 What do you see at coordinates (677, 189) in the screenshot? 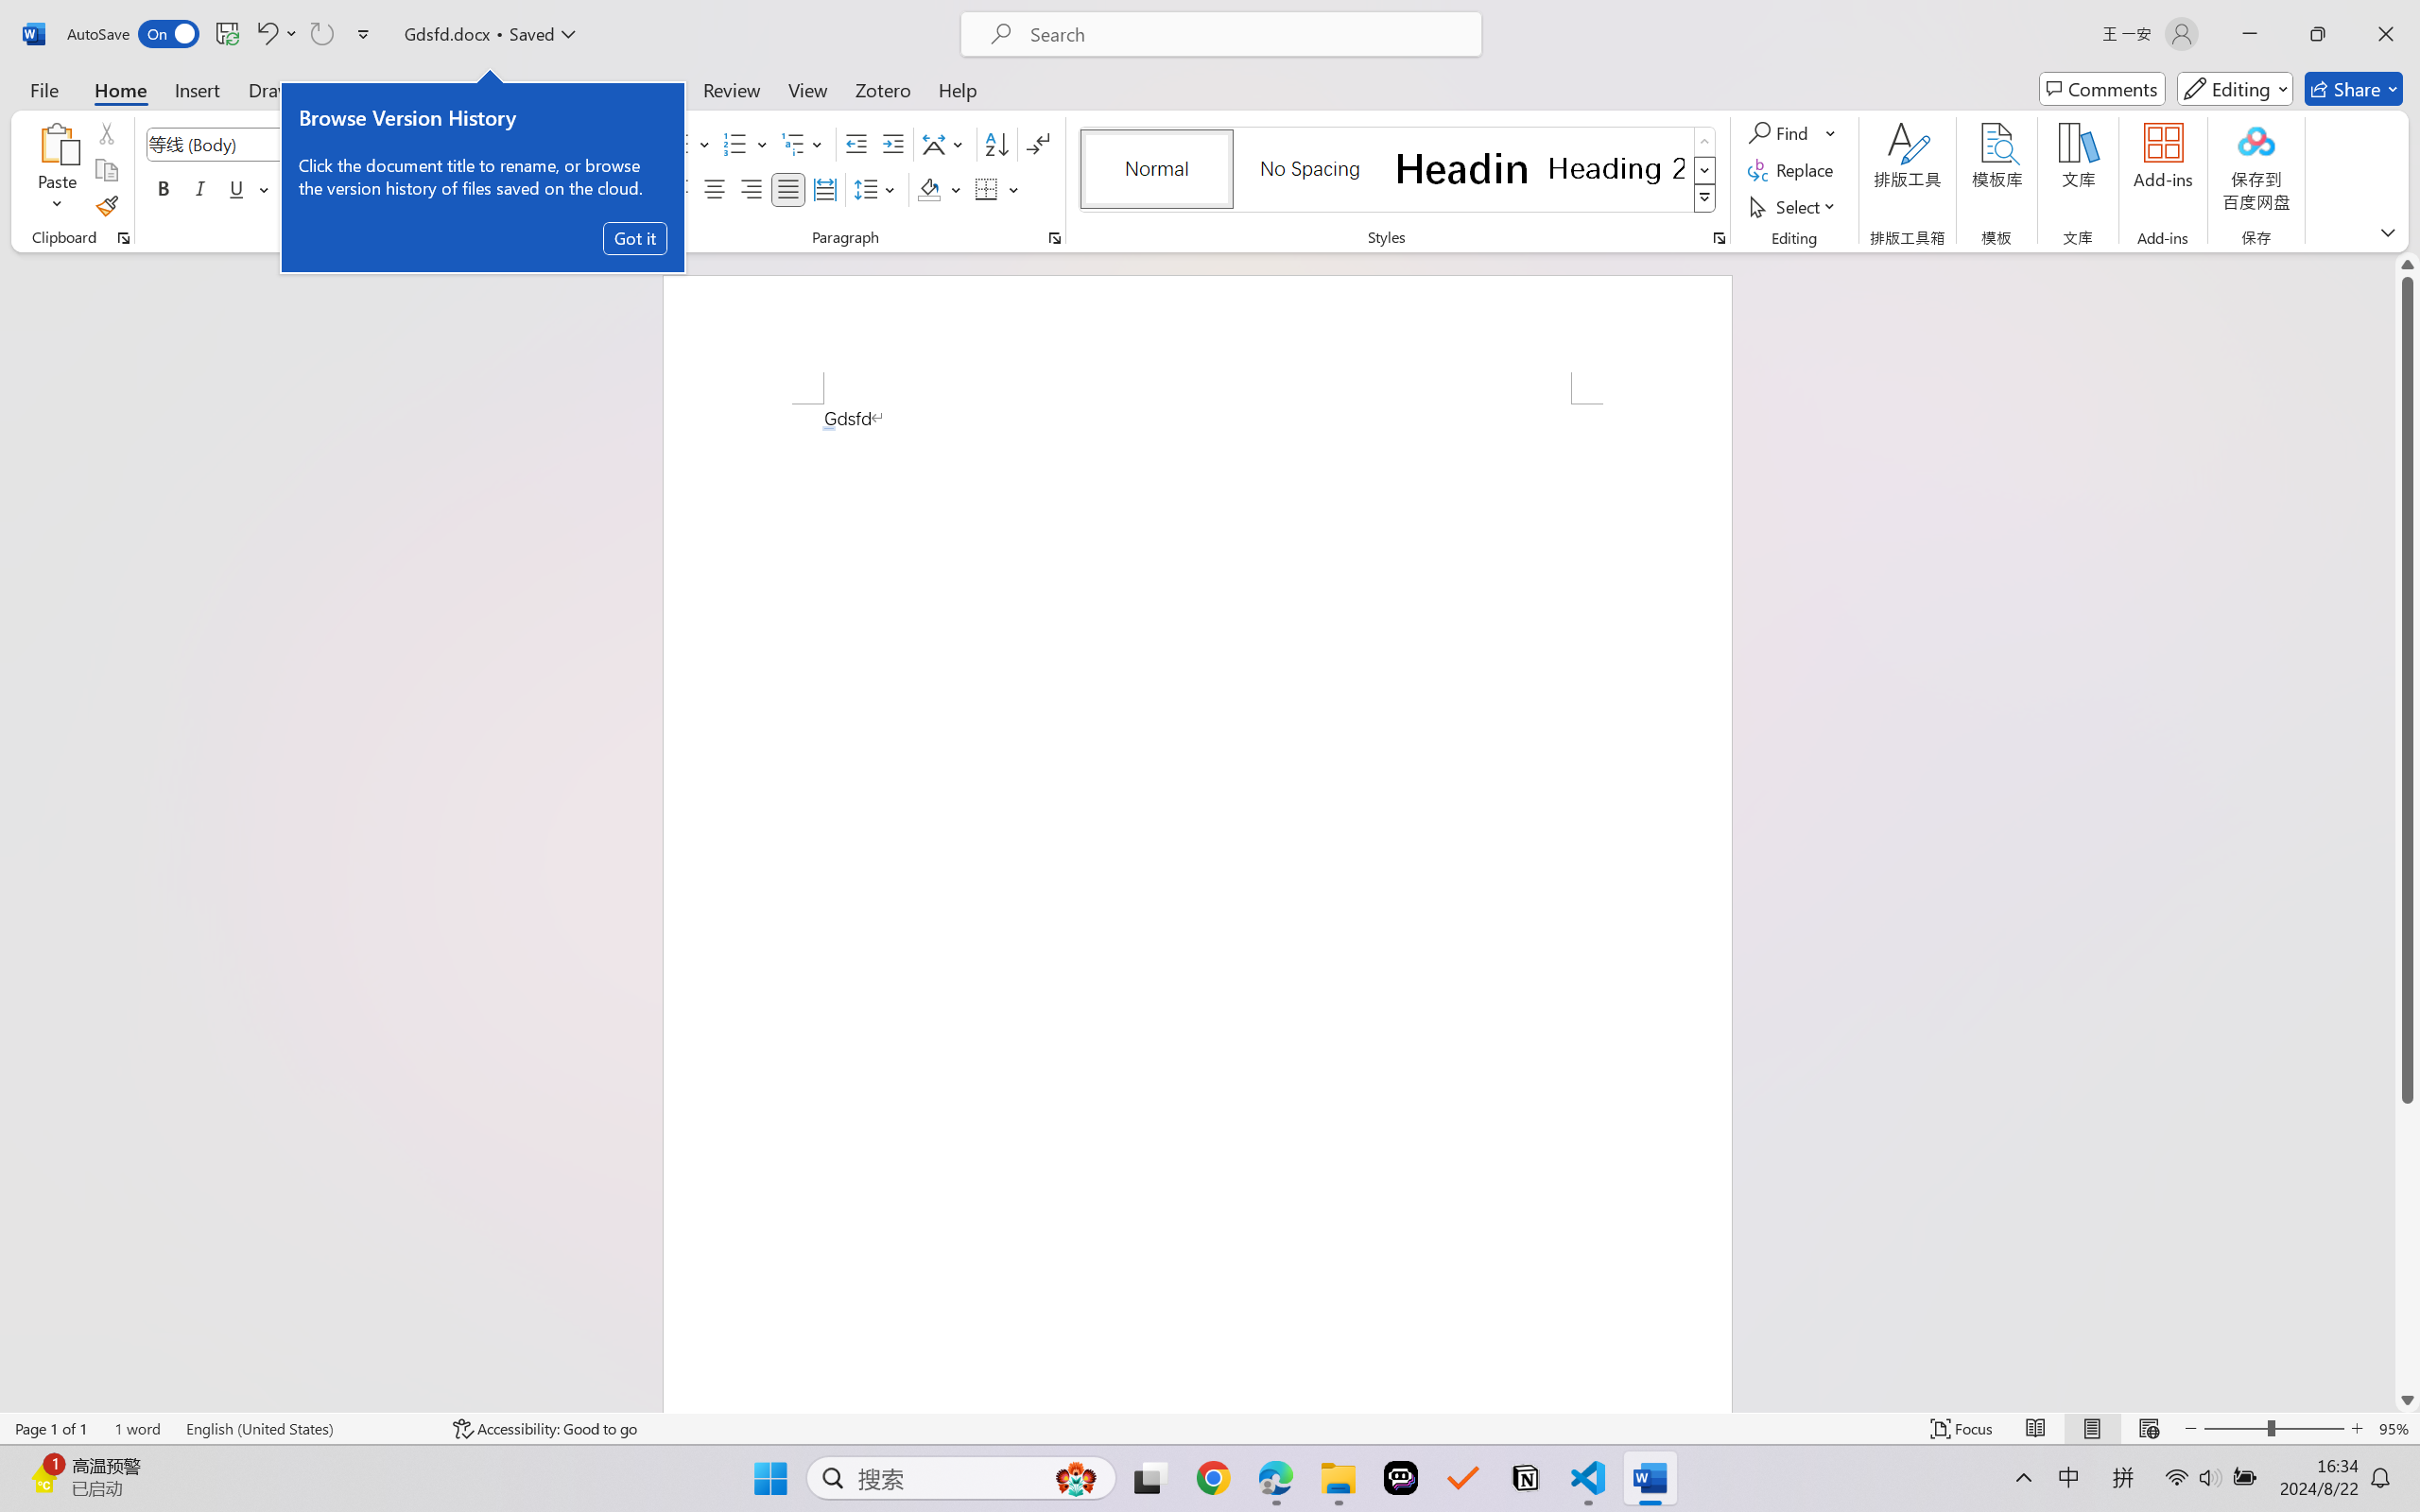
I see `Align Left` at bounding box center [677, 189].